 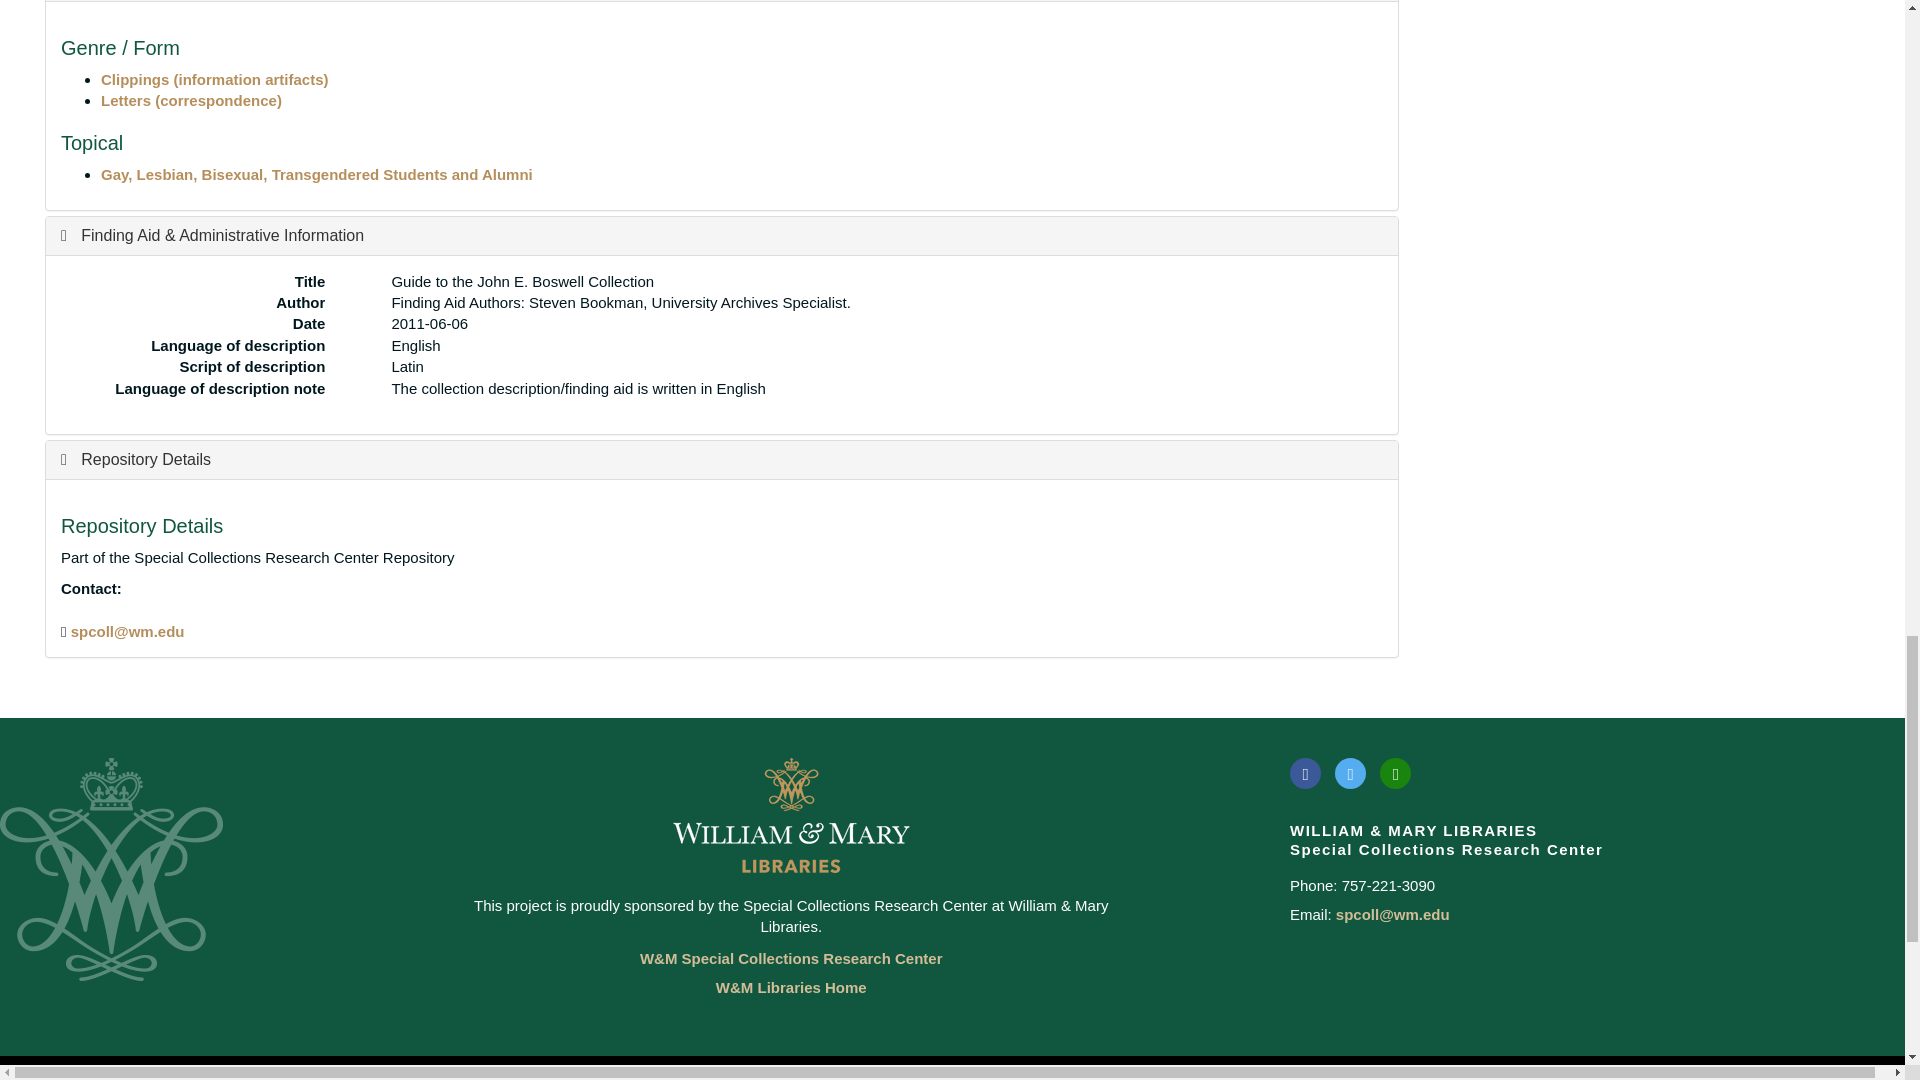 I want to click on Send email, so click(x=128, y=632).